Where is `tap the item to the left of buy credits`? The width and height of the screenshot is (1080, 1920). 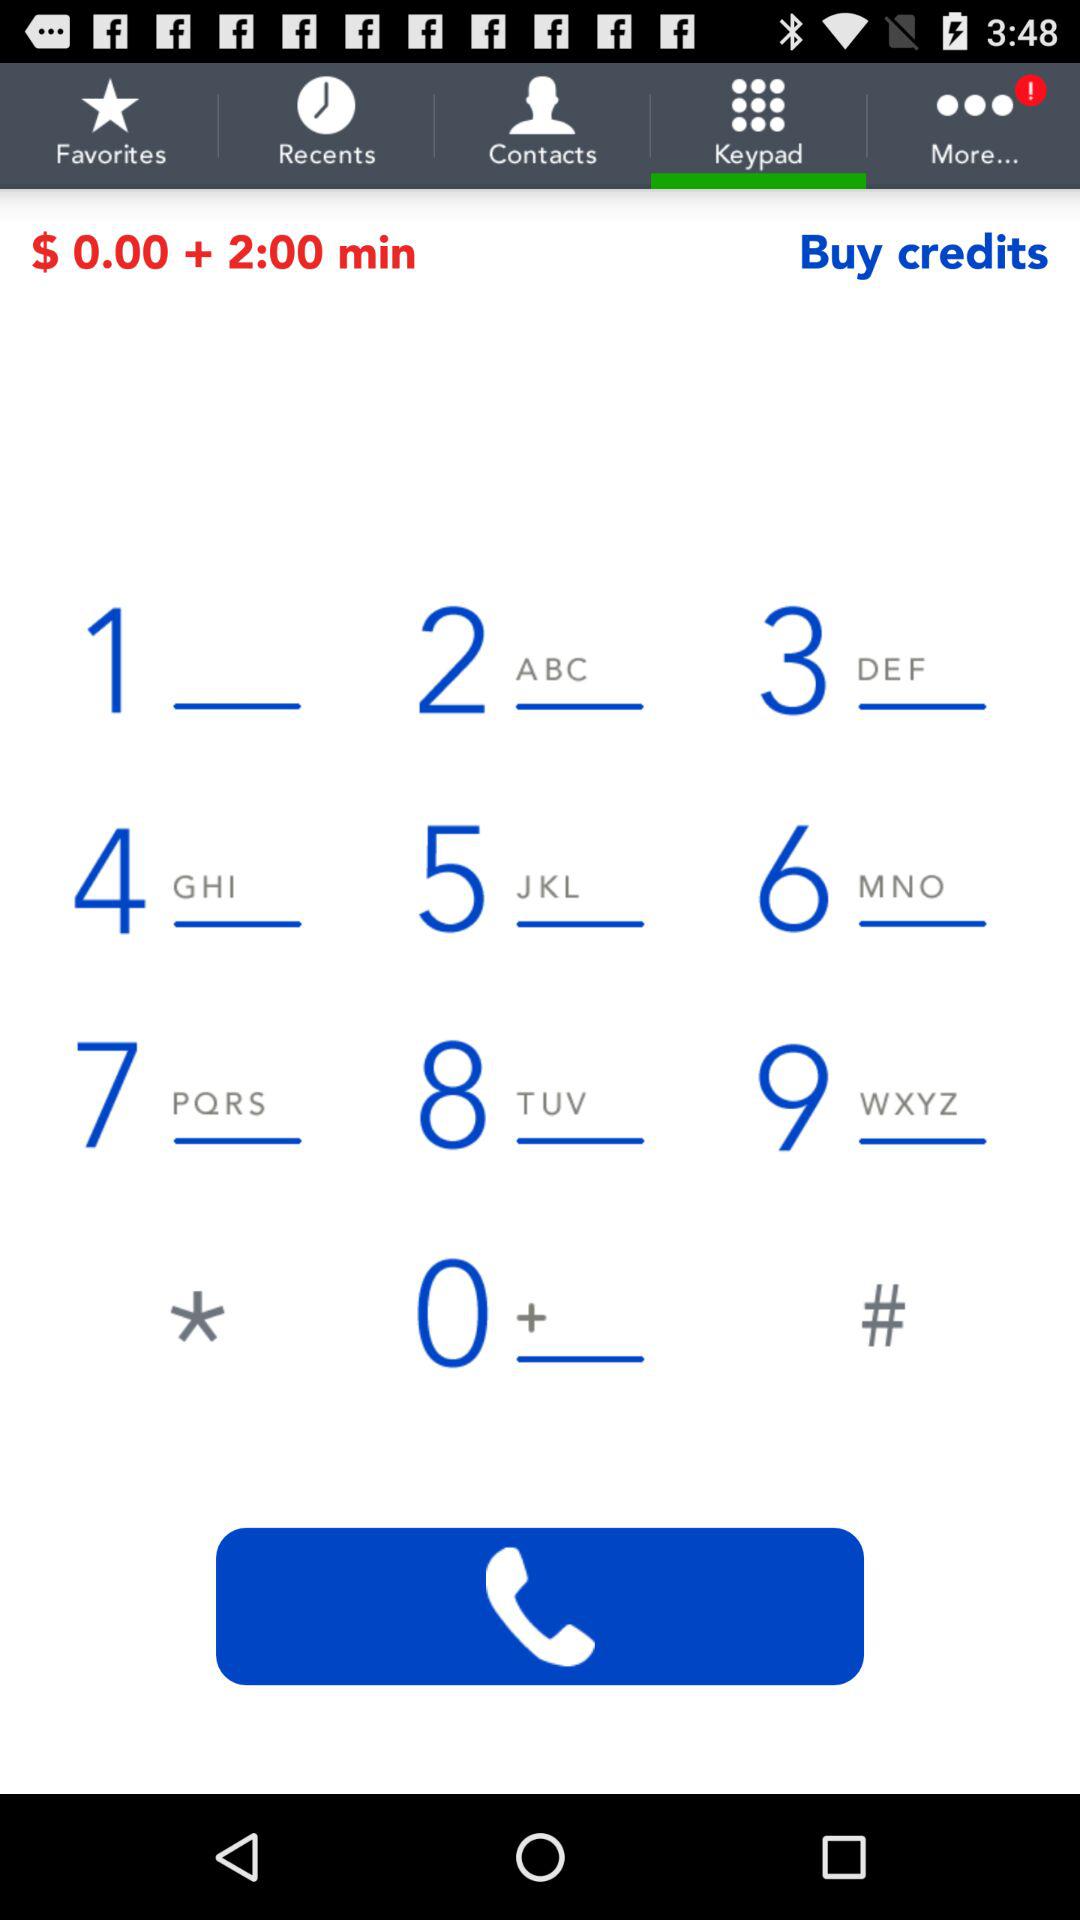 tap the item to the left of buy credits is located at coordinates (414, 252).